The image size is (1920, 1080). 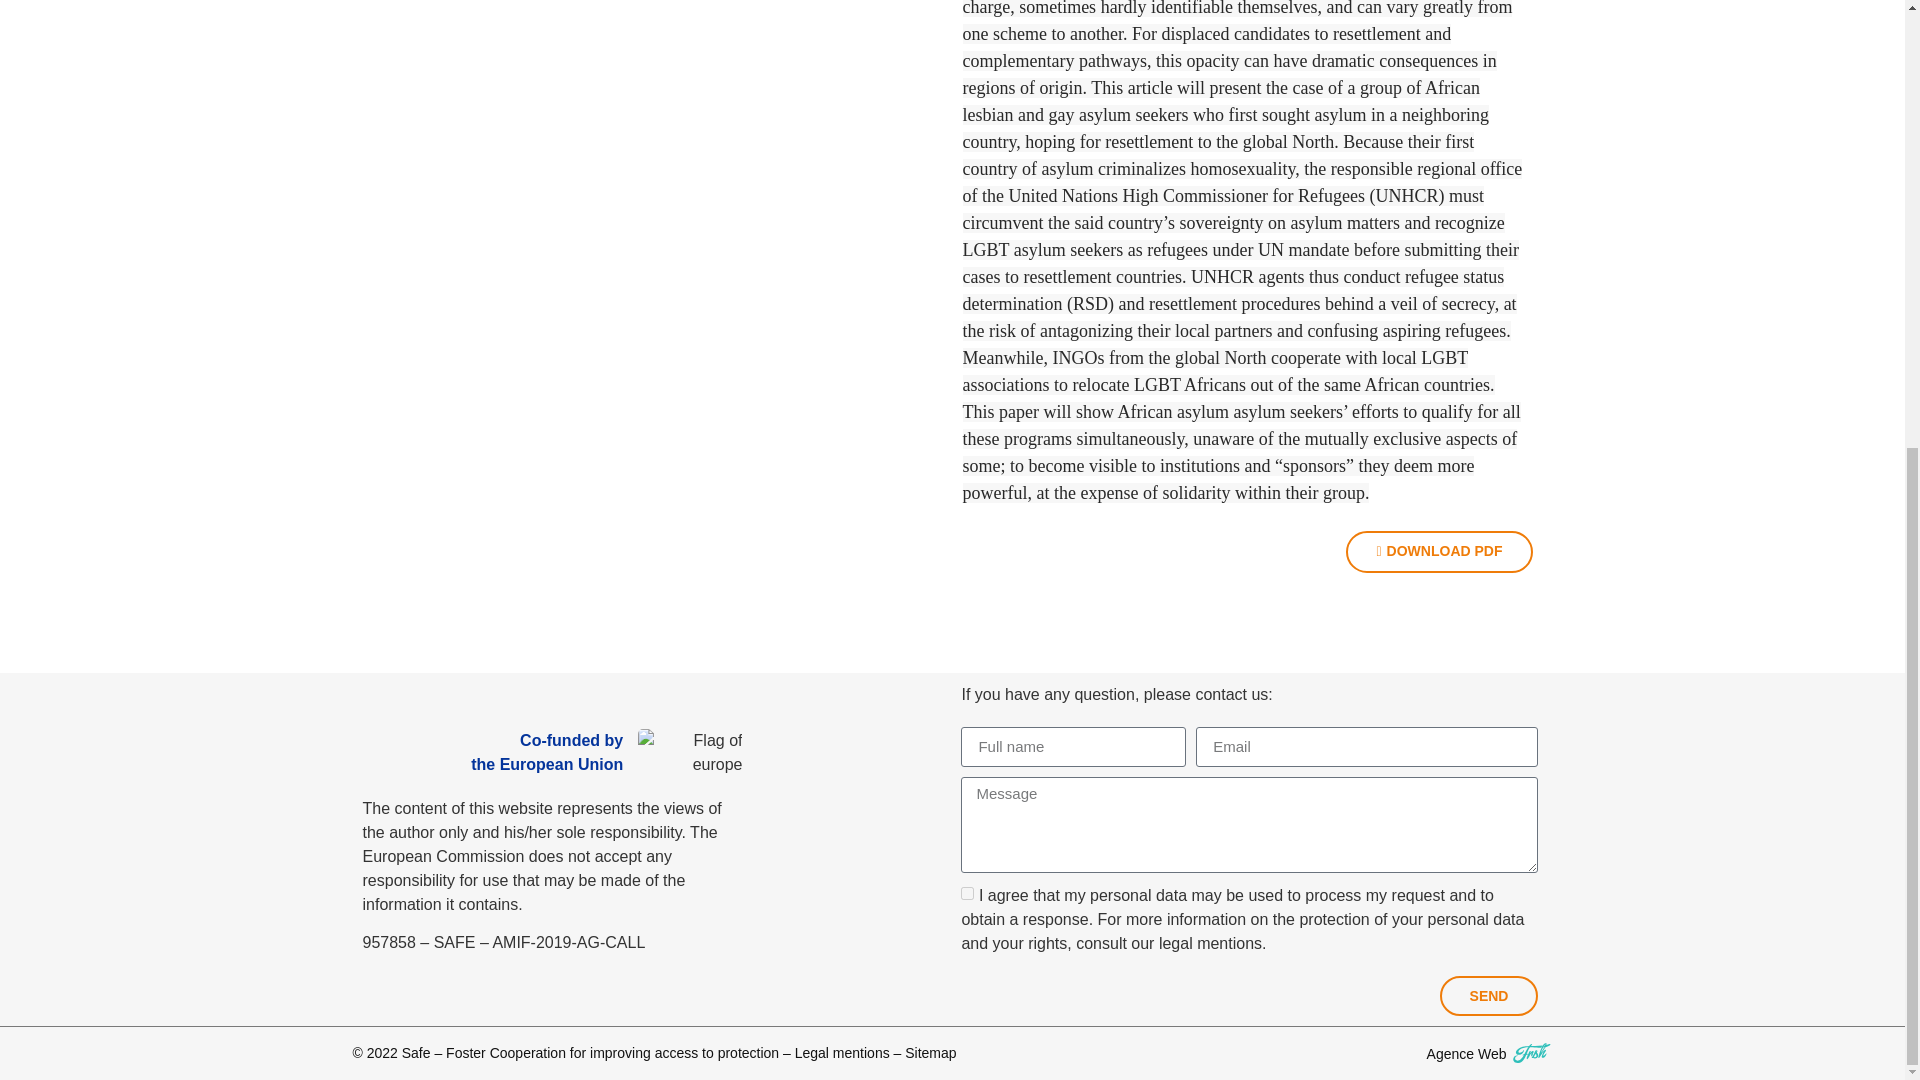 I want to click on DOWNLOAD PDF, so click(x=1438, y=552).